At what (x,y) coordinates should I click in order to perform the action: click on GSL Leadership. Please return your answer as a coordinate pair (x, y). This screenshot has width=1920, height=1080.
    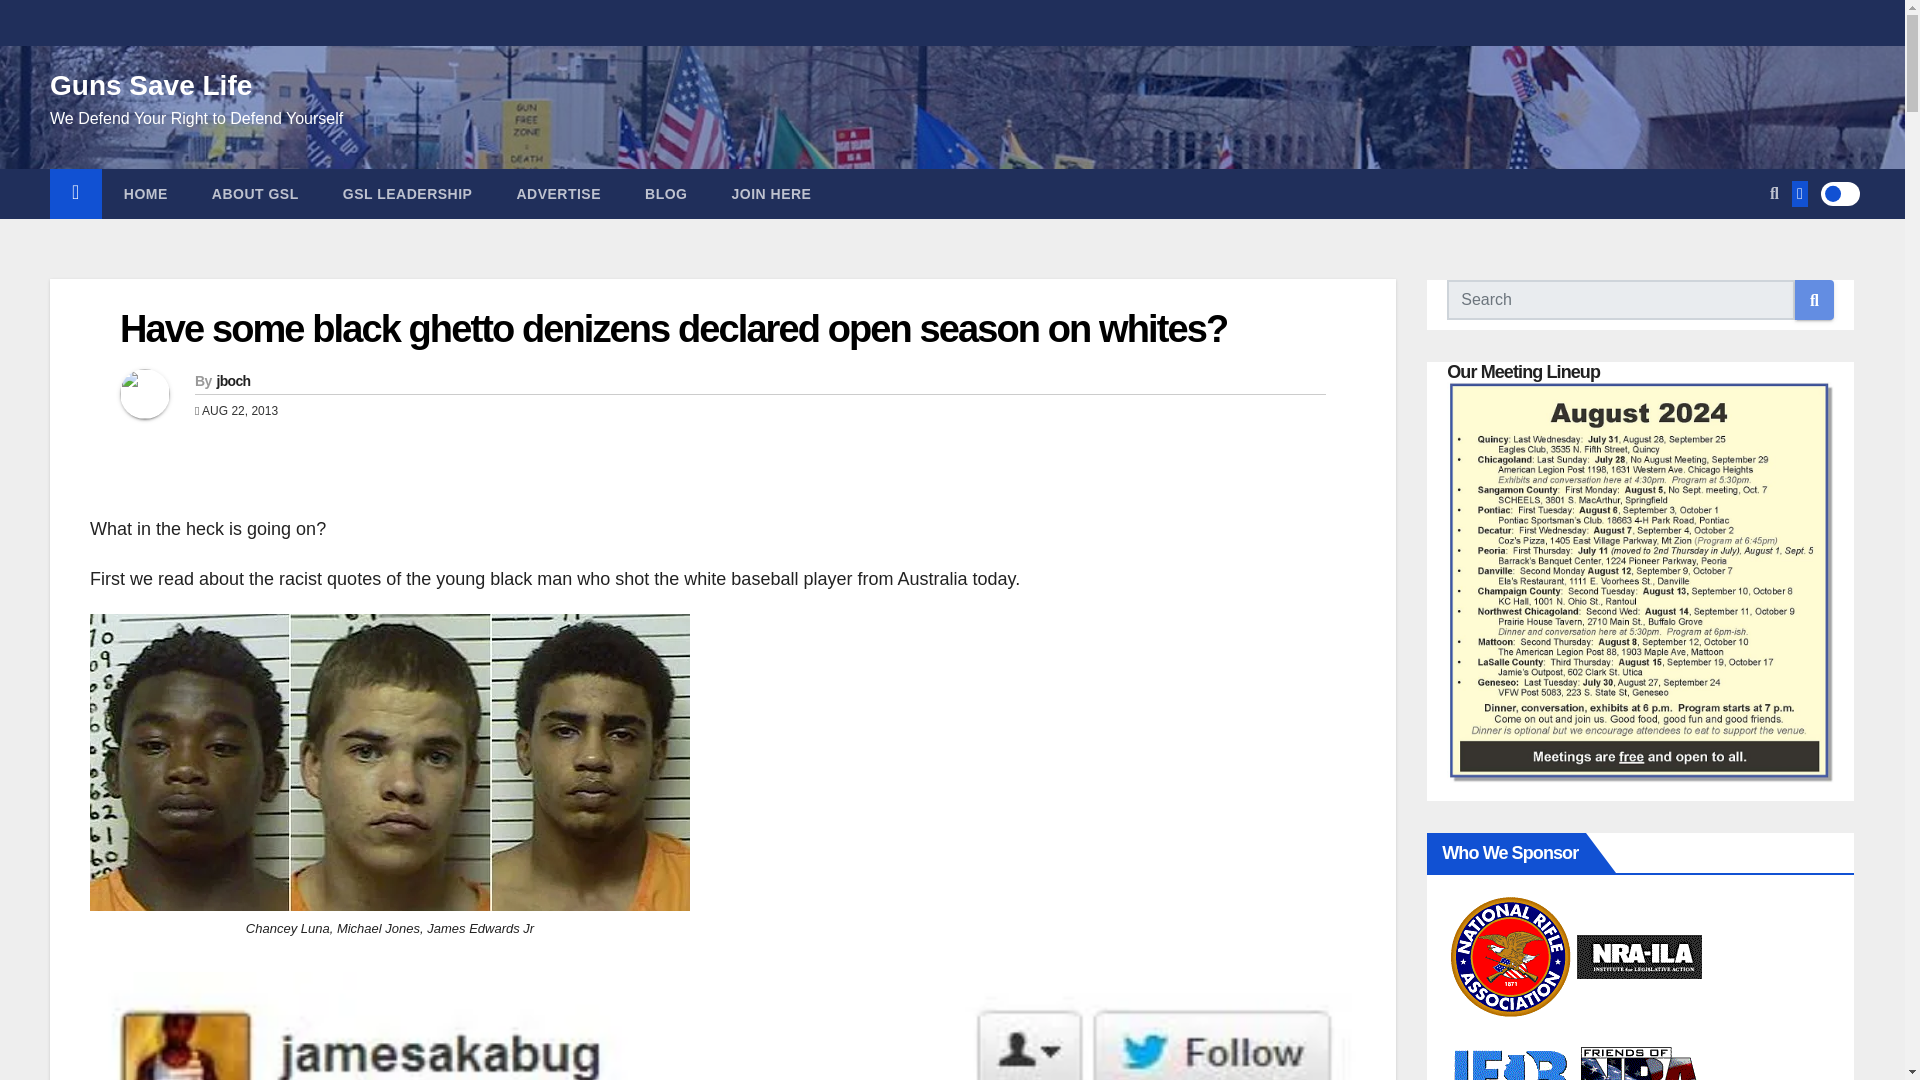
    Looking at the image, I should click on (408, 194).